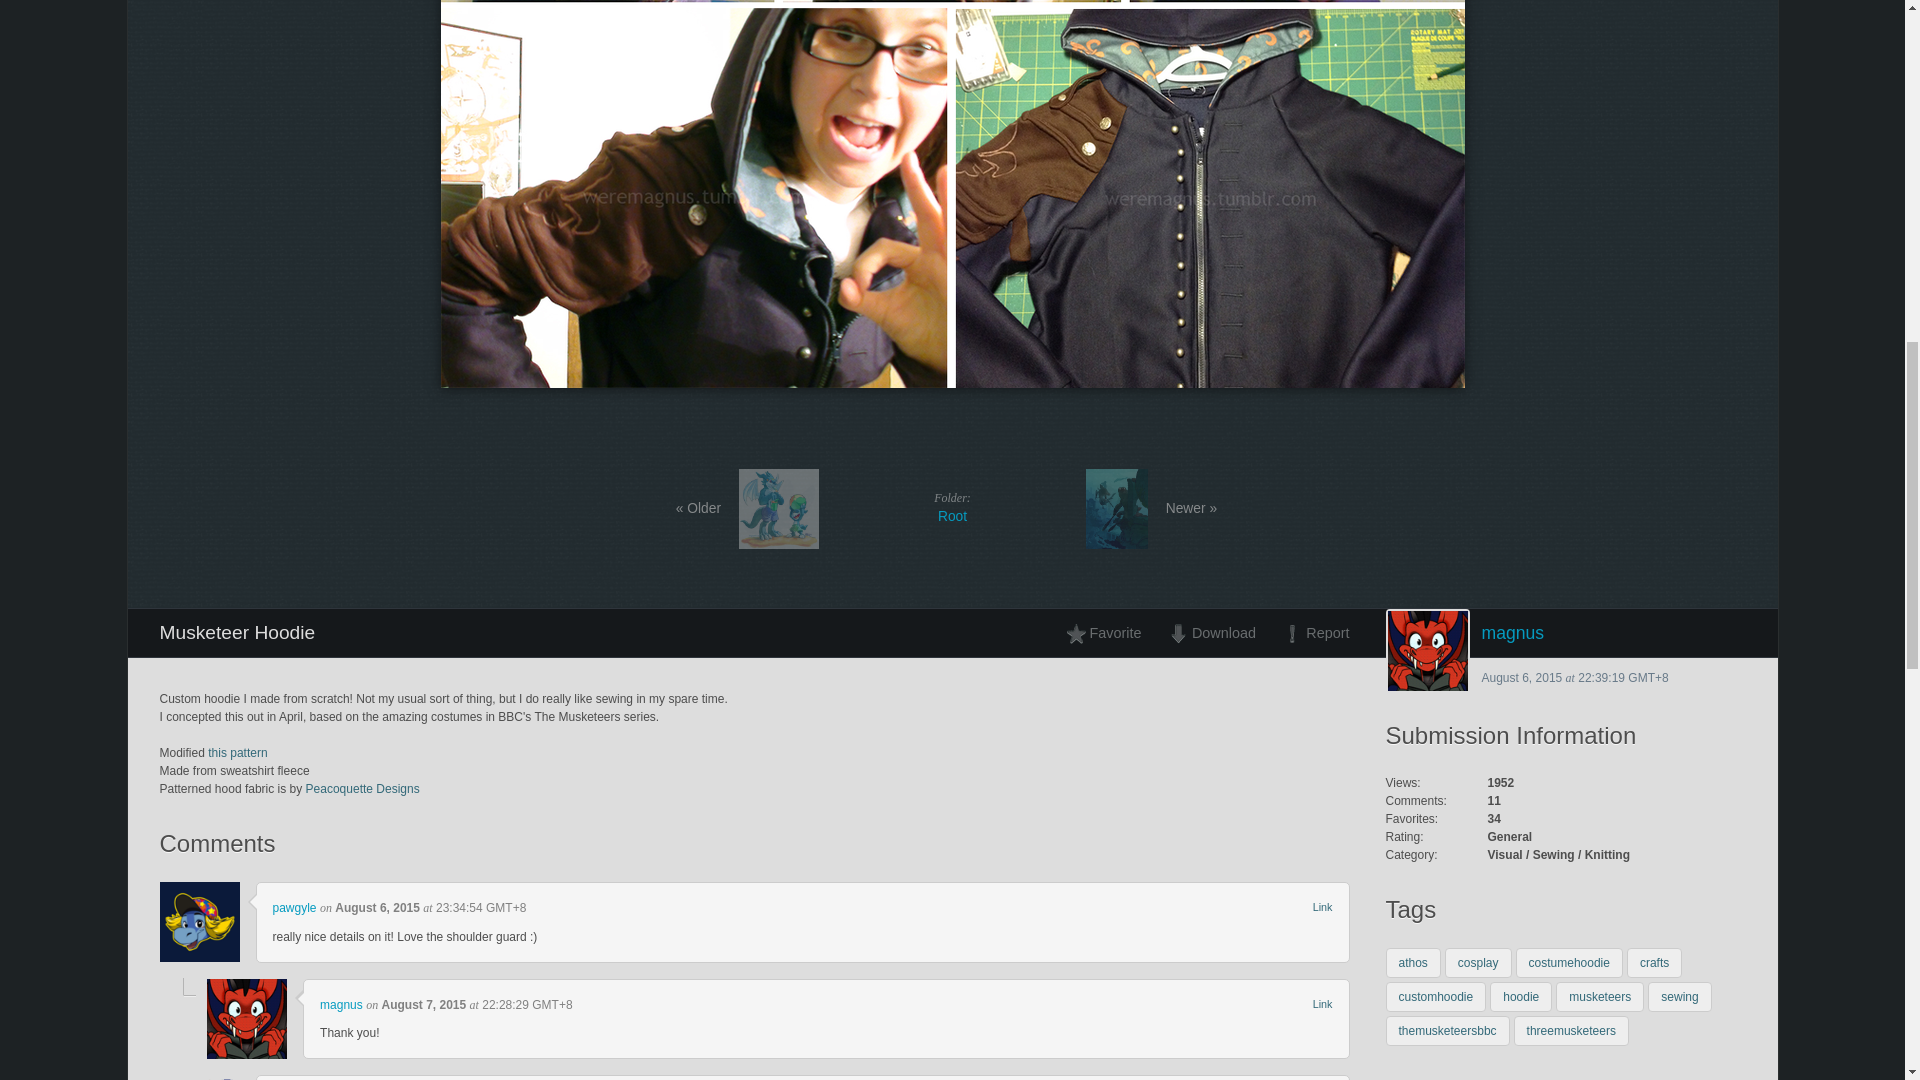 This screenshot has width=1920, height=1080. Describe the element at coordinates (1571, 1031) in the screenshot. I see `threemusketeers` at that location.